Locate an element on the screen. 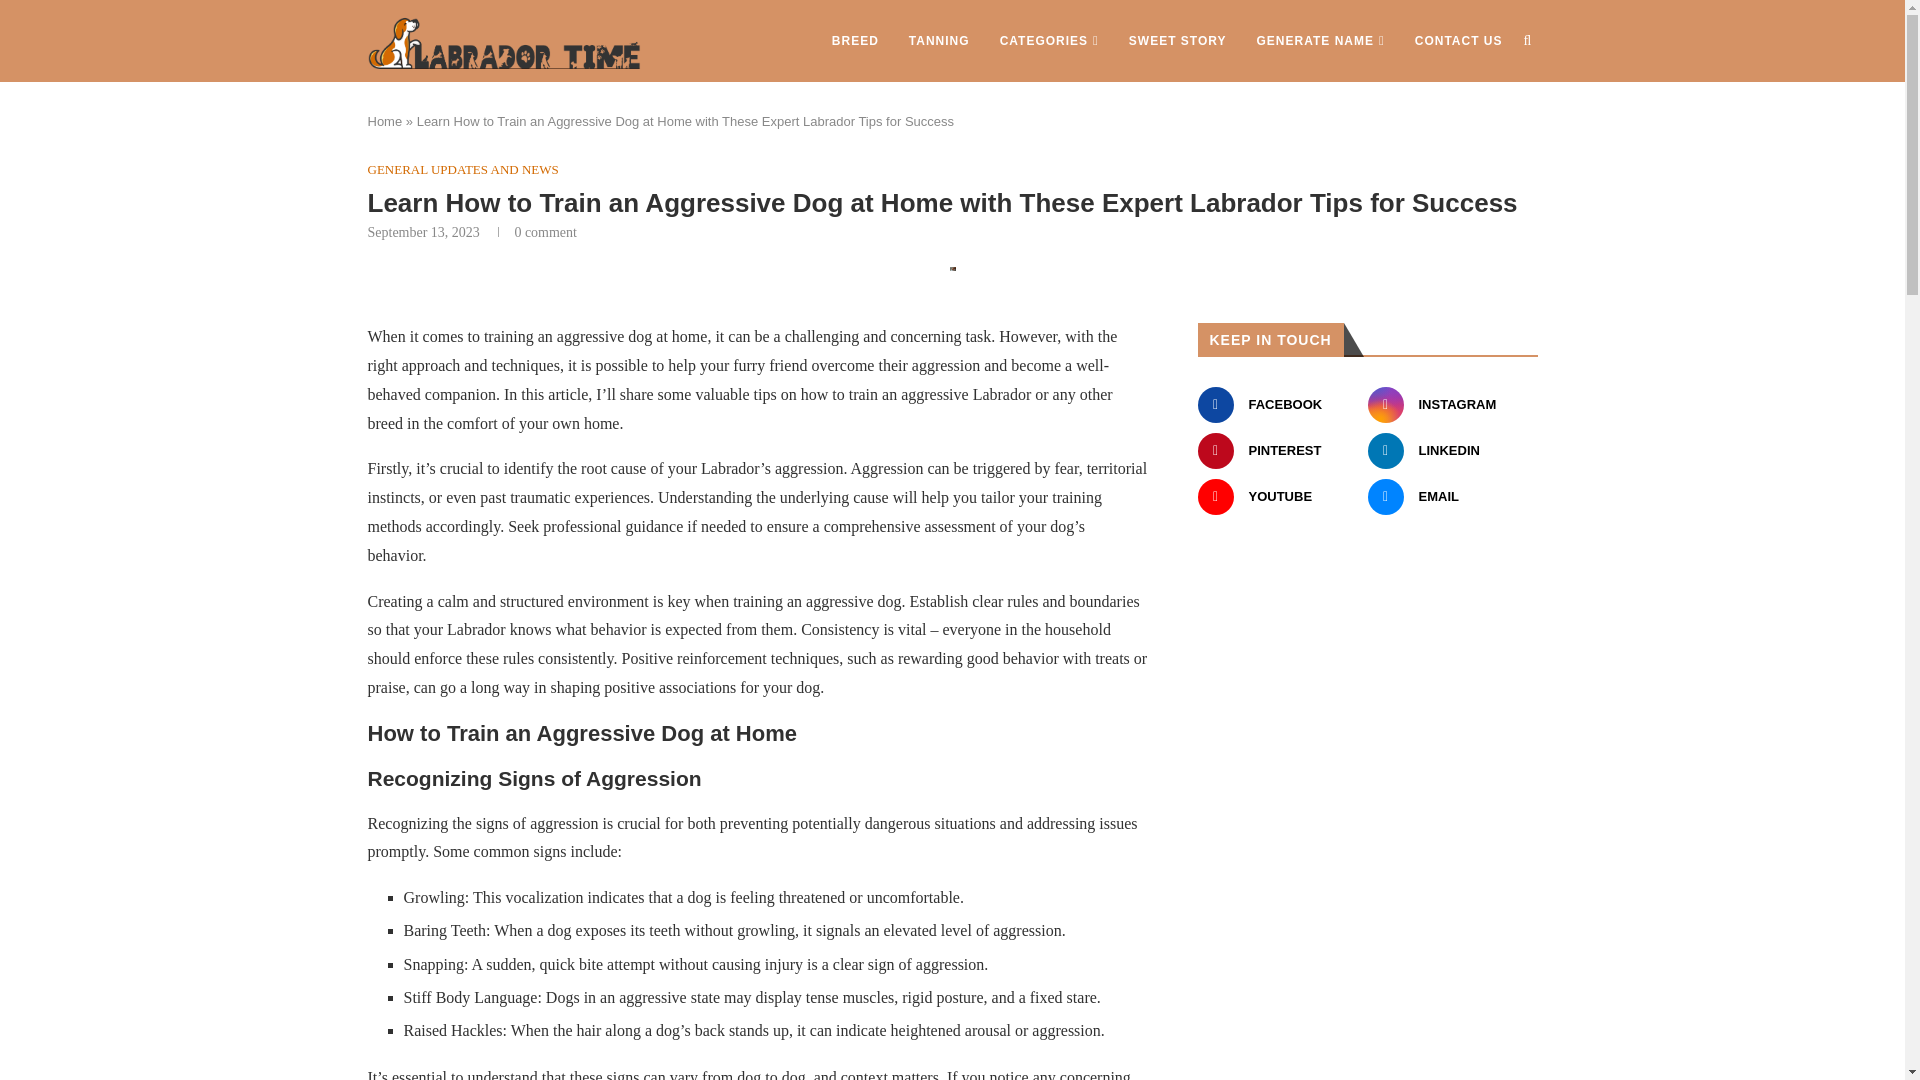  BREED is located at coordinates (855, 41).